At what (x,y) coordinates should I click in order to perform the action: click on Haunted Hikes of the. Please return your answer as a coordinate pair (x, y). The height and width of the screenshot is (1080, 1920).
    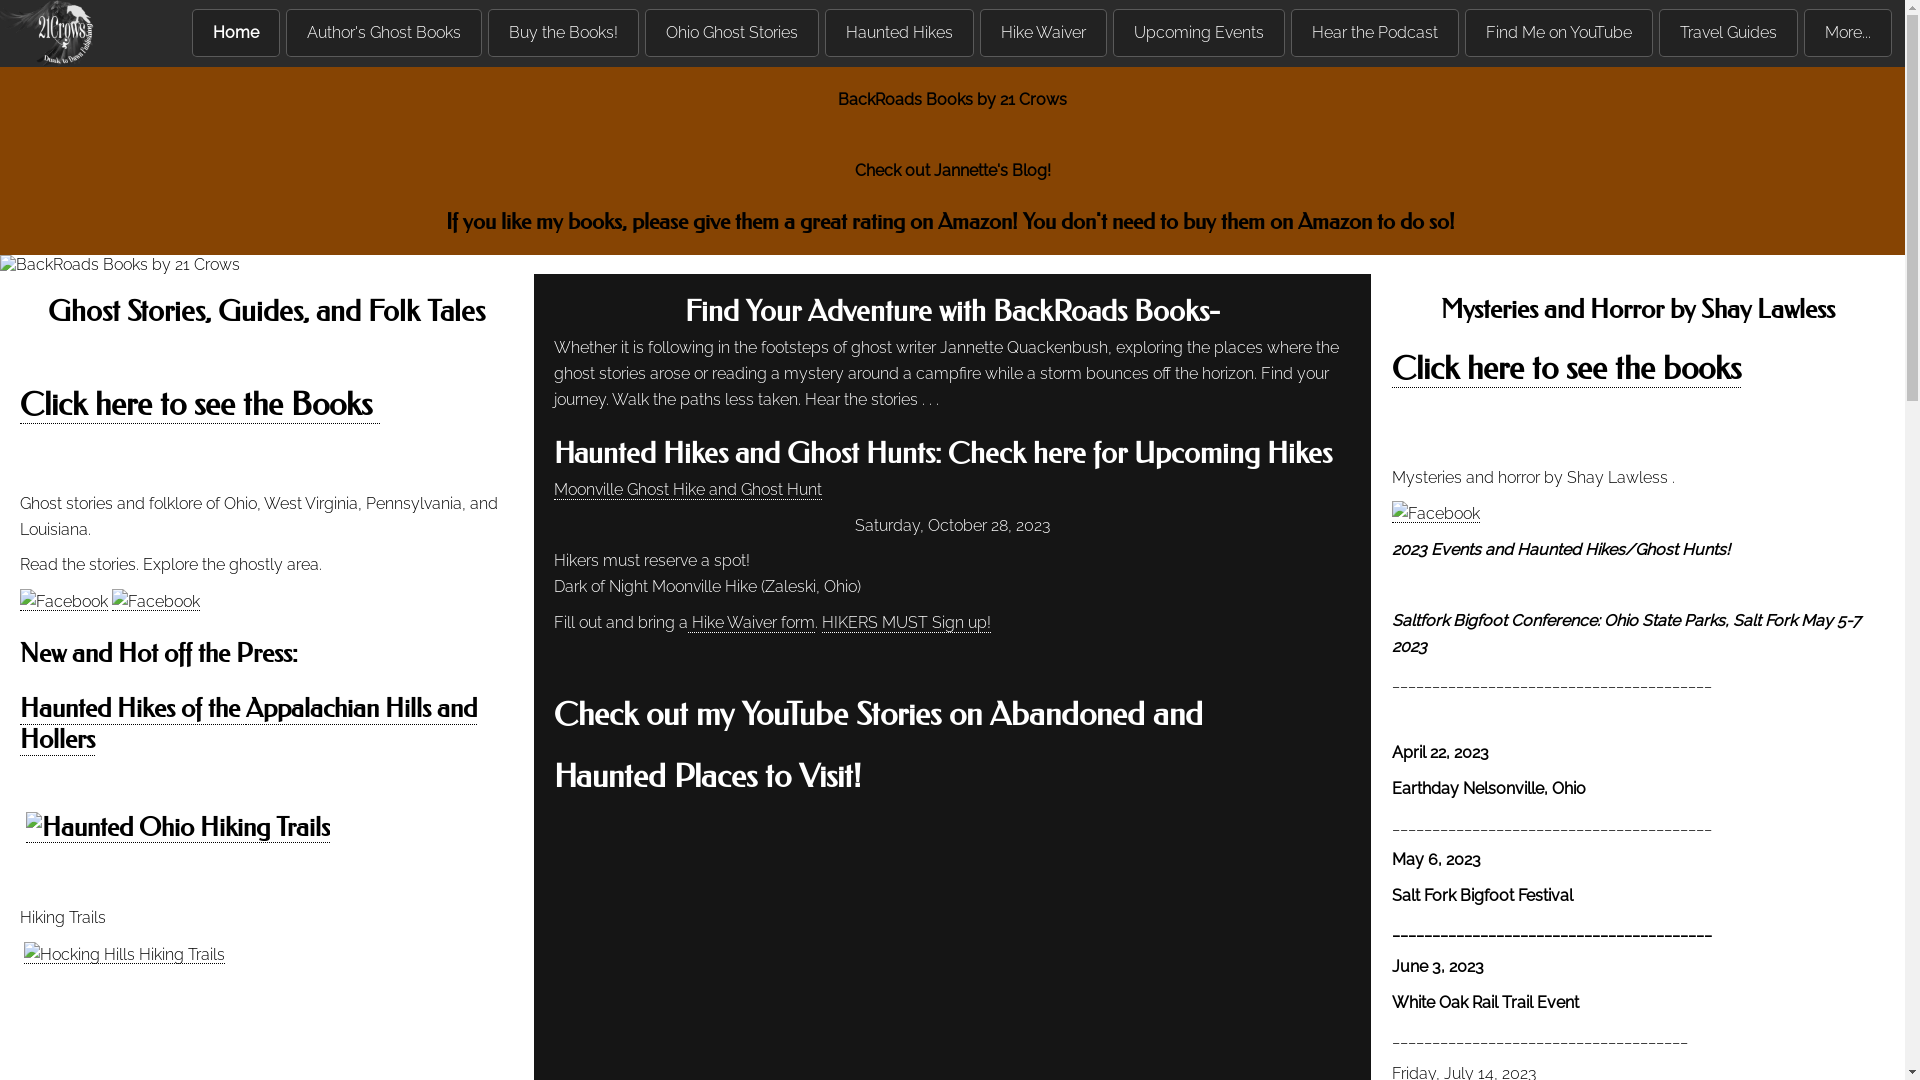
    Looking at the image, I should click on (132, 709).